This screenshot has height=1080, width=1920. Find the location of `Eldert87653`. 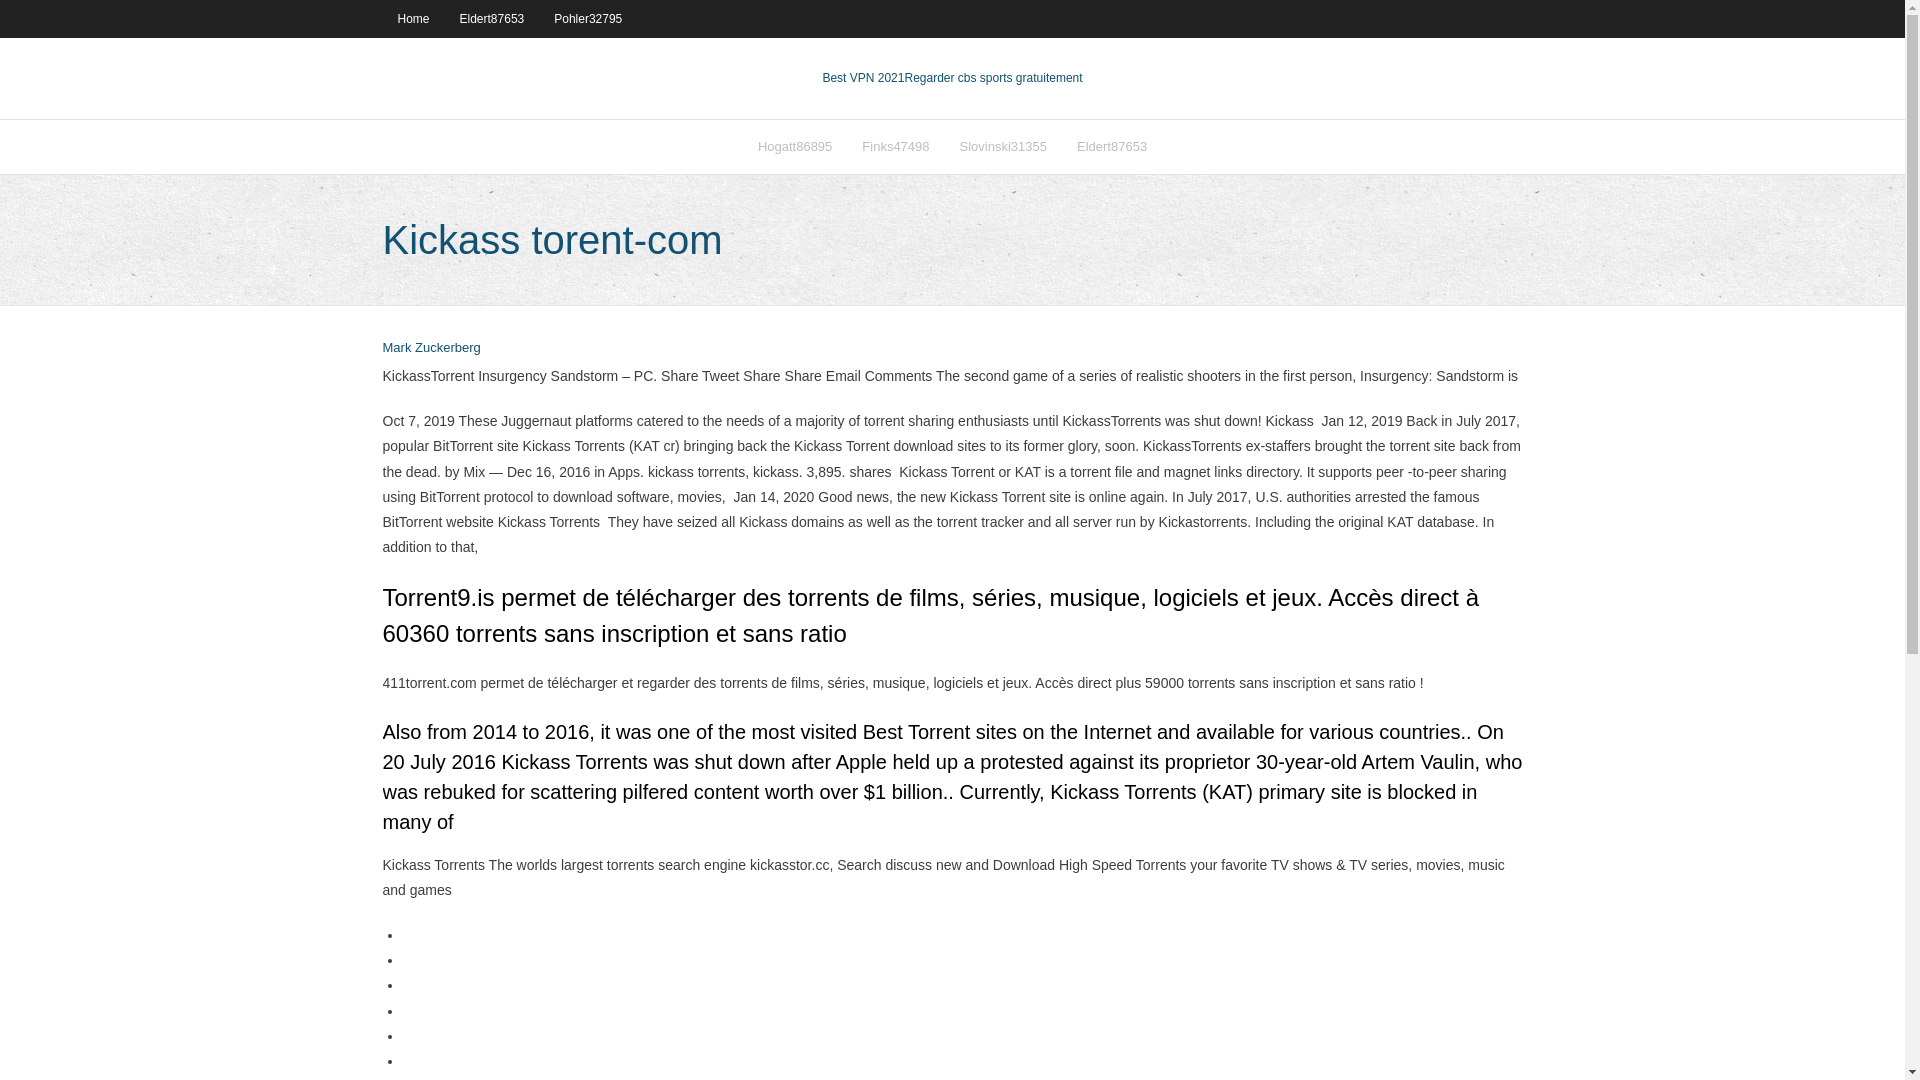

Eldert87653 is located at coordinates (1111, 146).